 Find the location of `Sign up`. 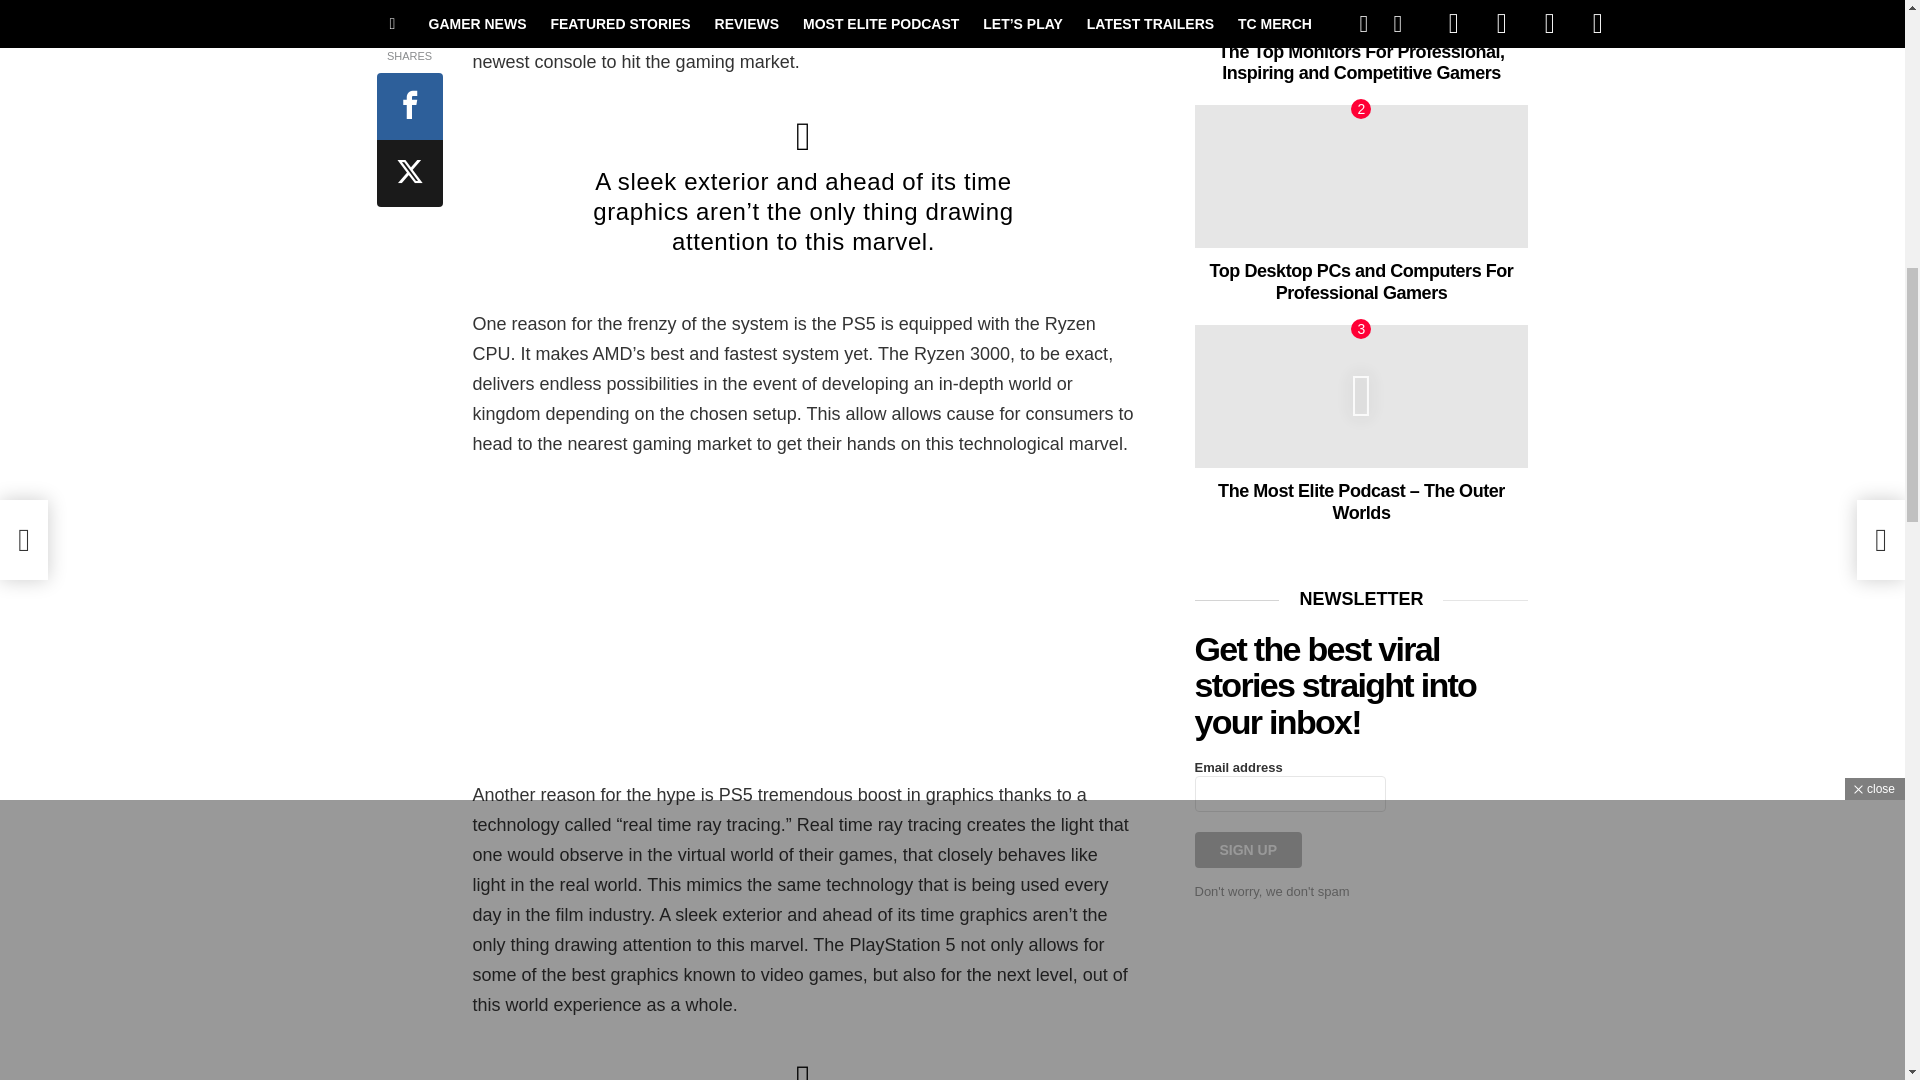

Sign up is located at coordinates (1248, 850).